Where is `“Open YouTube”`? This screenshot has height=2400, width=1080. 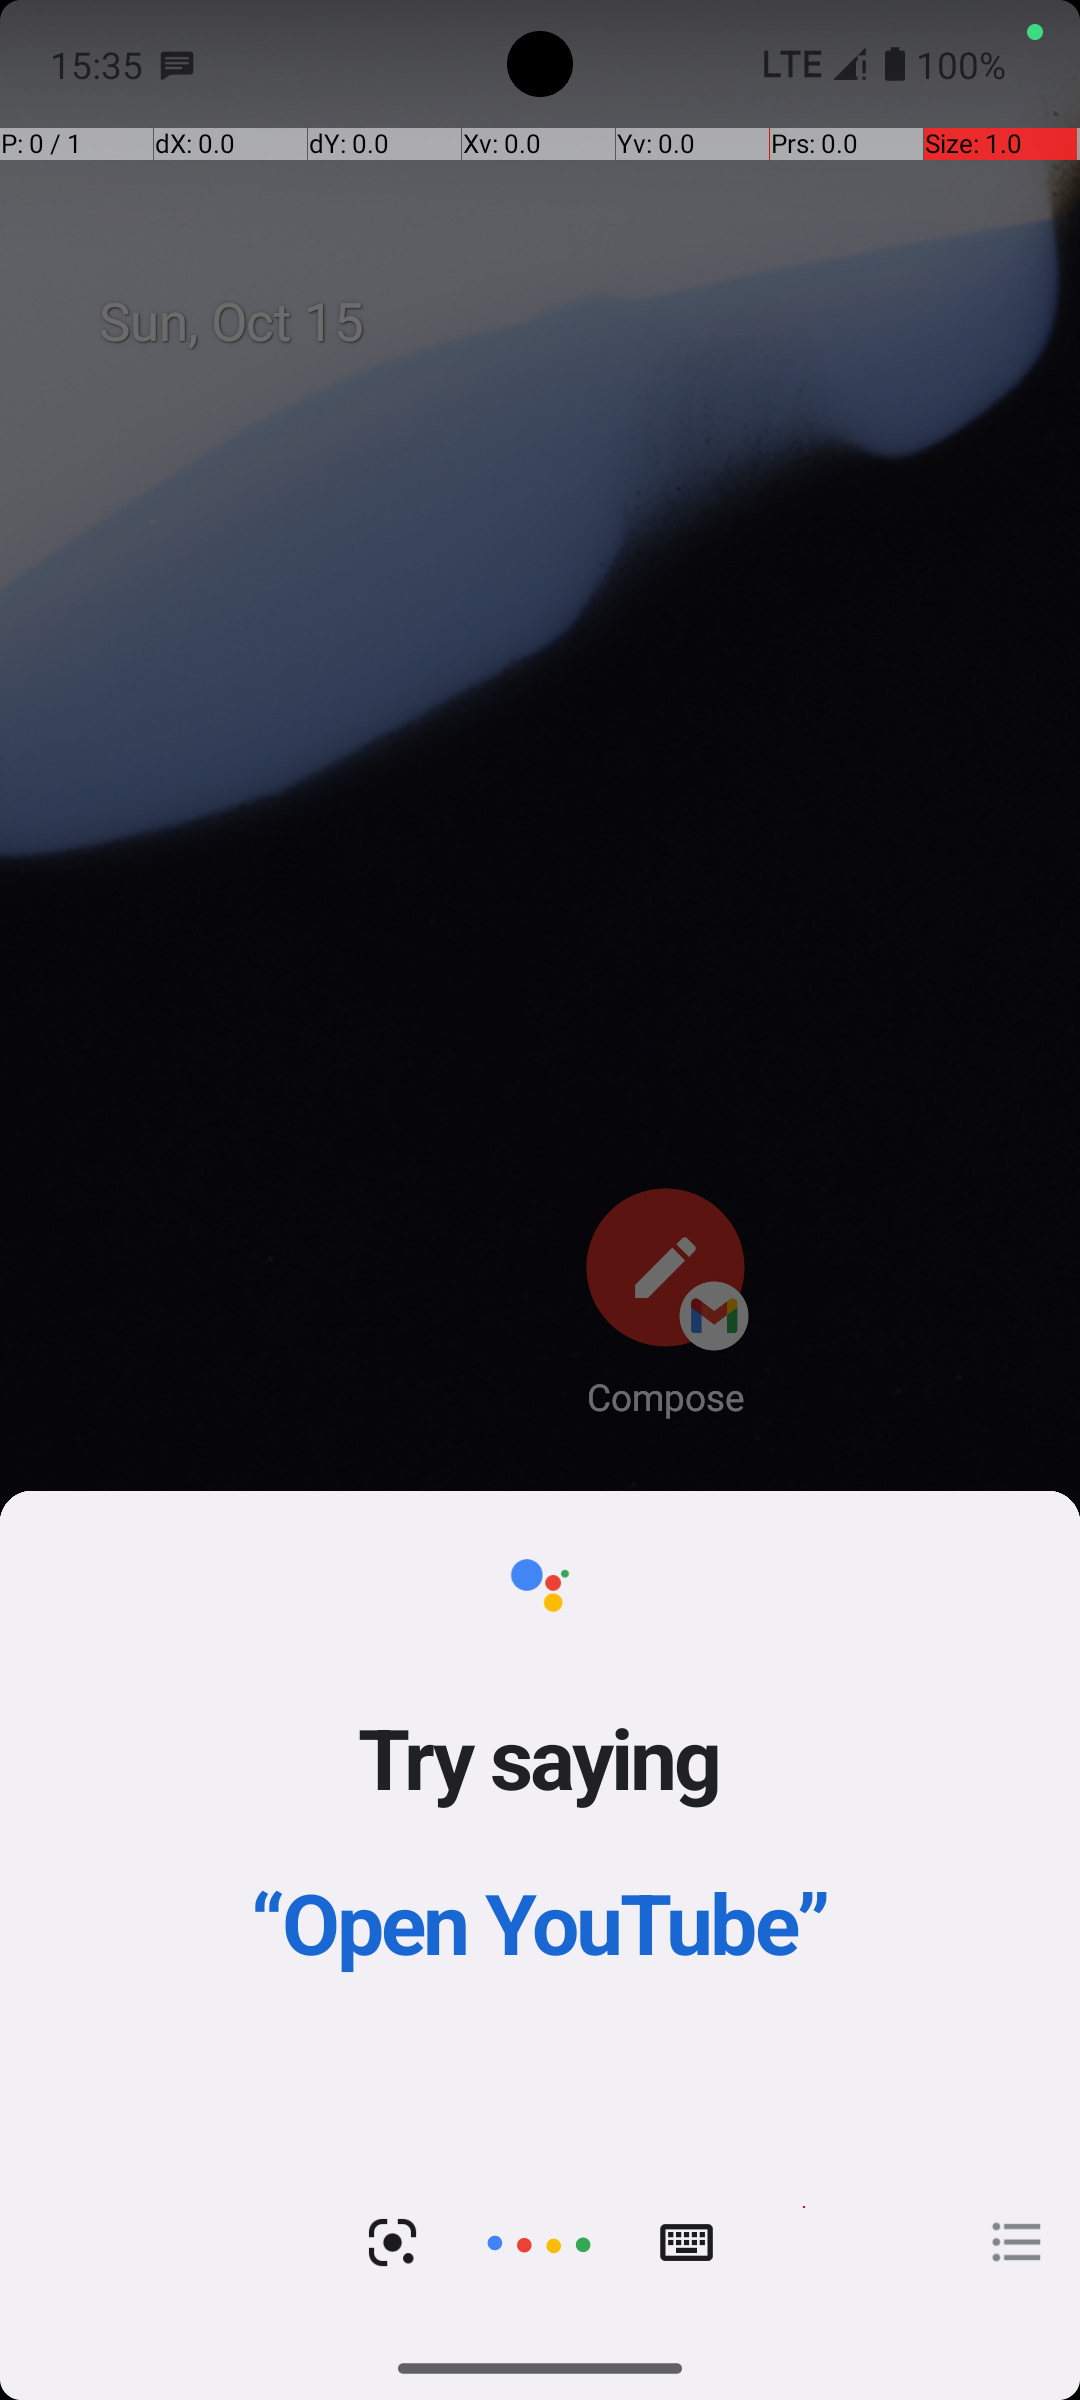
“Open YouTube” is located at coordinates (540, 1922).